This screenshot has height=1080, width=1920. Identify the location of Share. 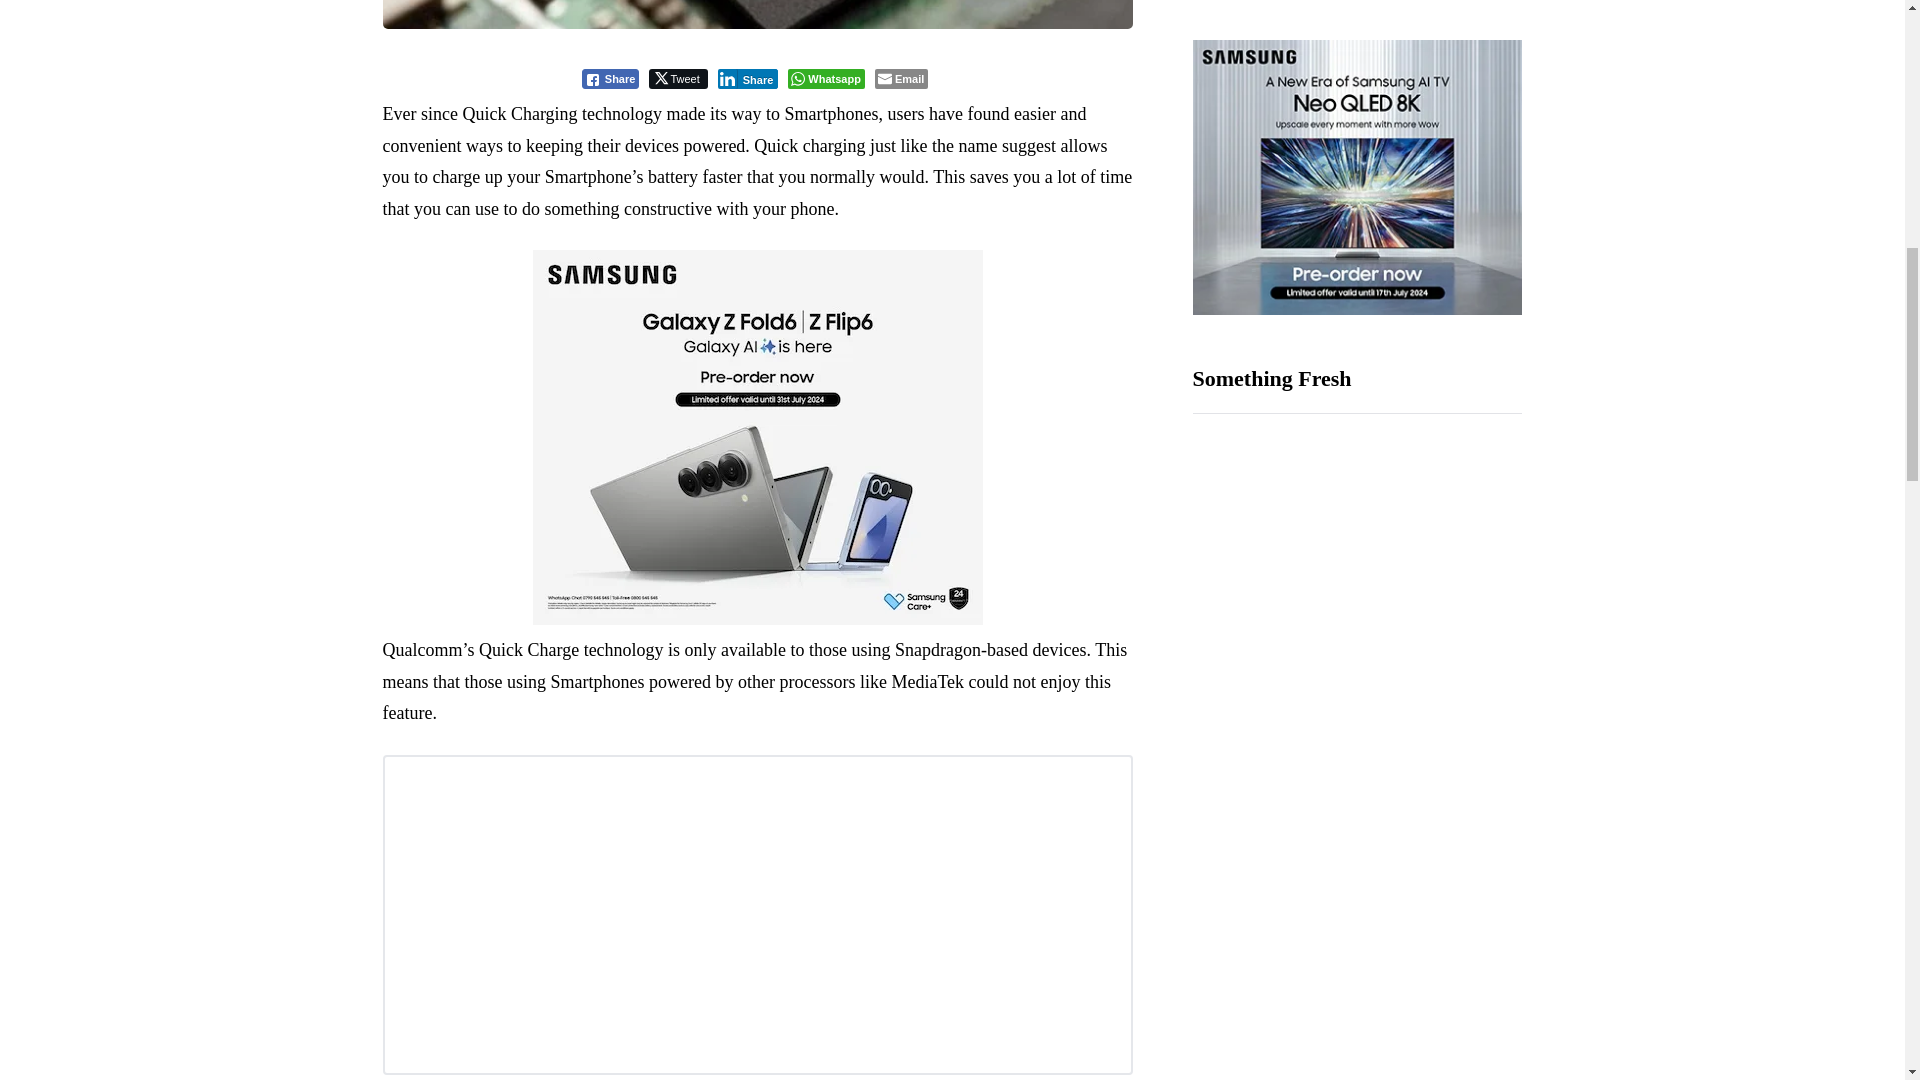
(748, 78).